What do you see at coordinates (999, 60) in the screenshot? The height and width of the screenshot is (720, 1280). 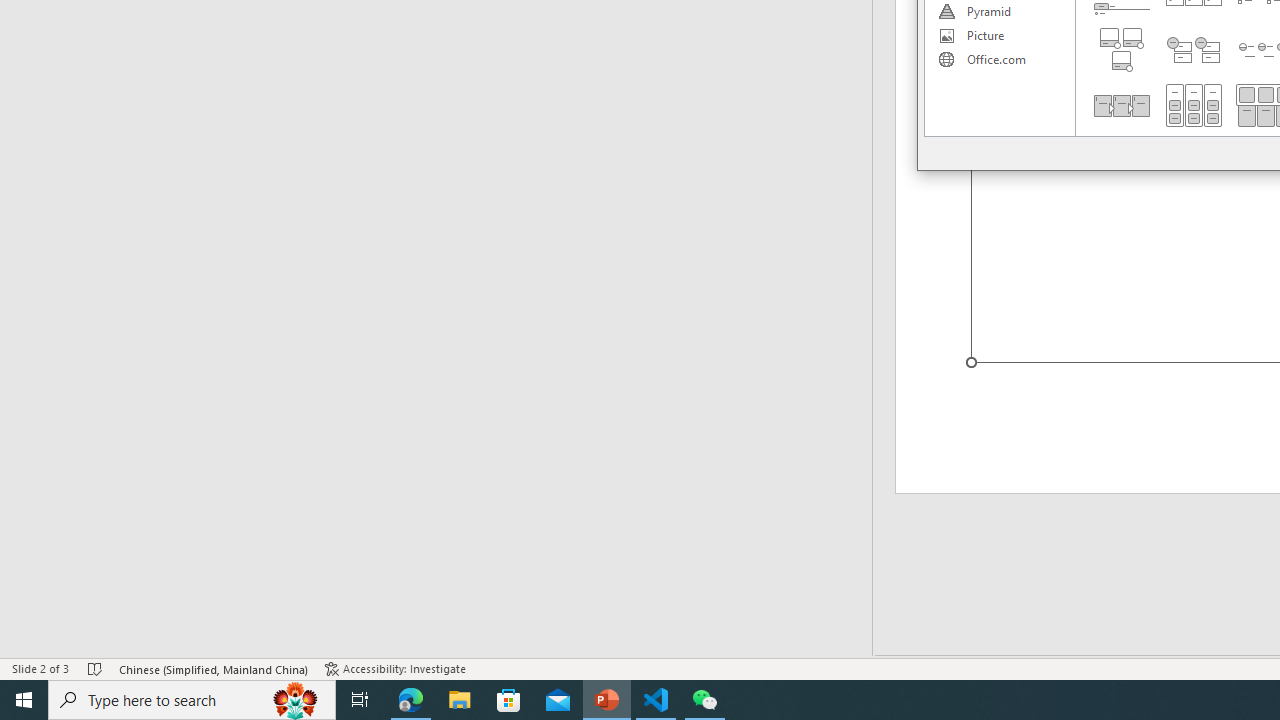 I see `Office.com` at bounding box center [999, 60].